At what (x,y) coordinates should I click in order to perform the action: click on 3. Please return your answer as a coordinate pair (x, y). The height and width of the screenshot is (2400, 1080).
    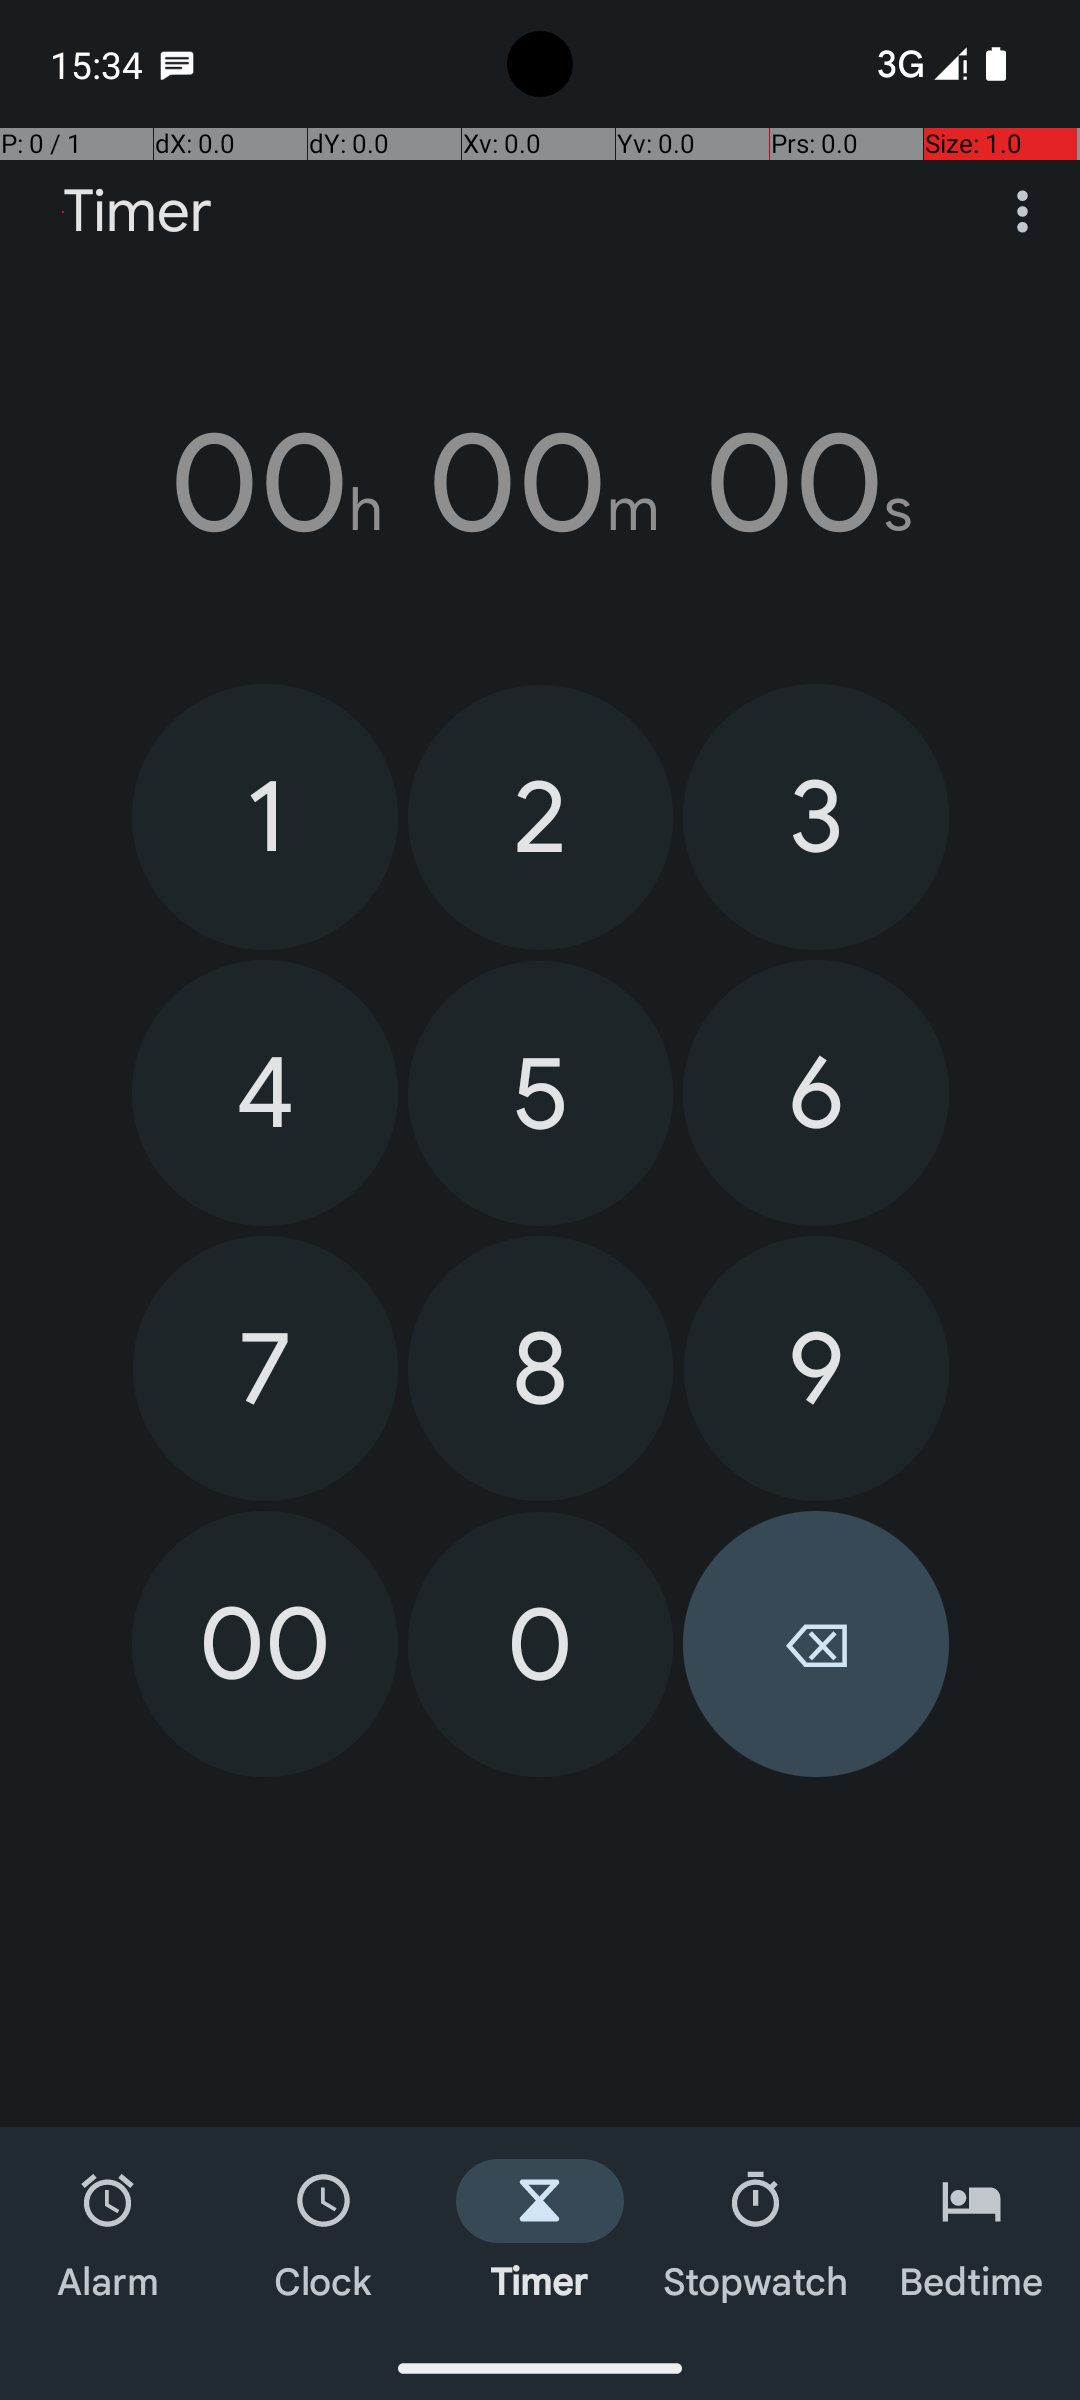
    Looking at the image, I should click on (816, 816).